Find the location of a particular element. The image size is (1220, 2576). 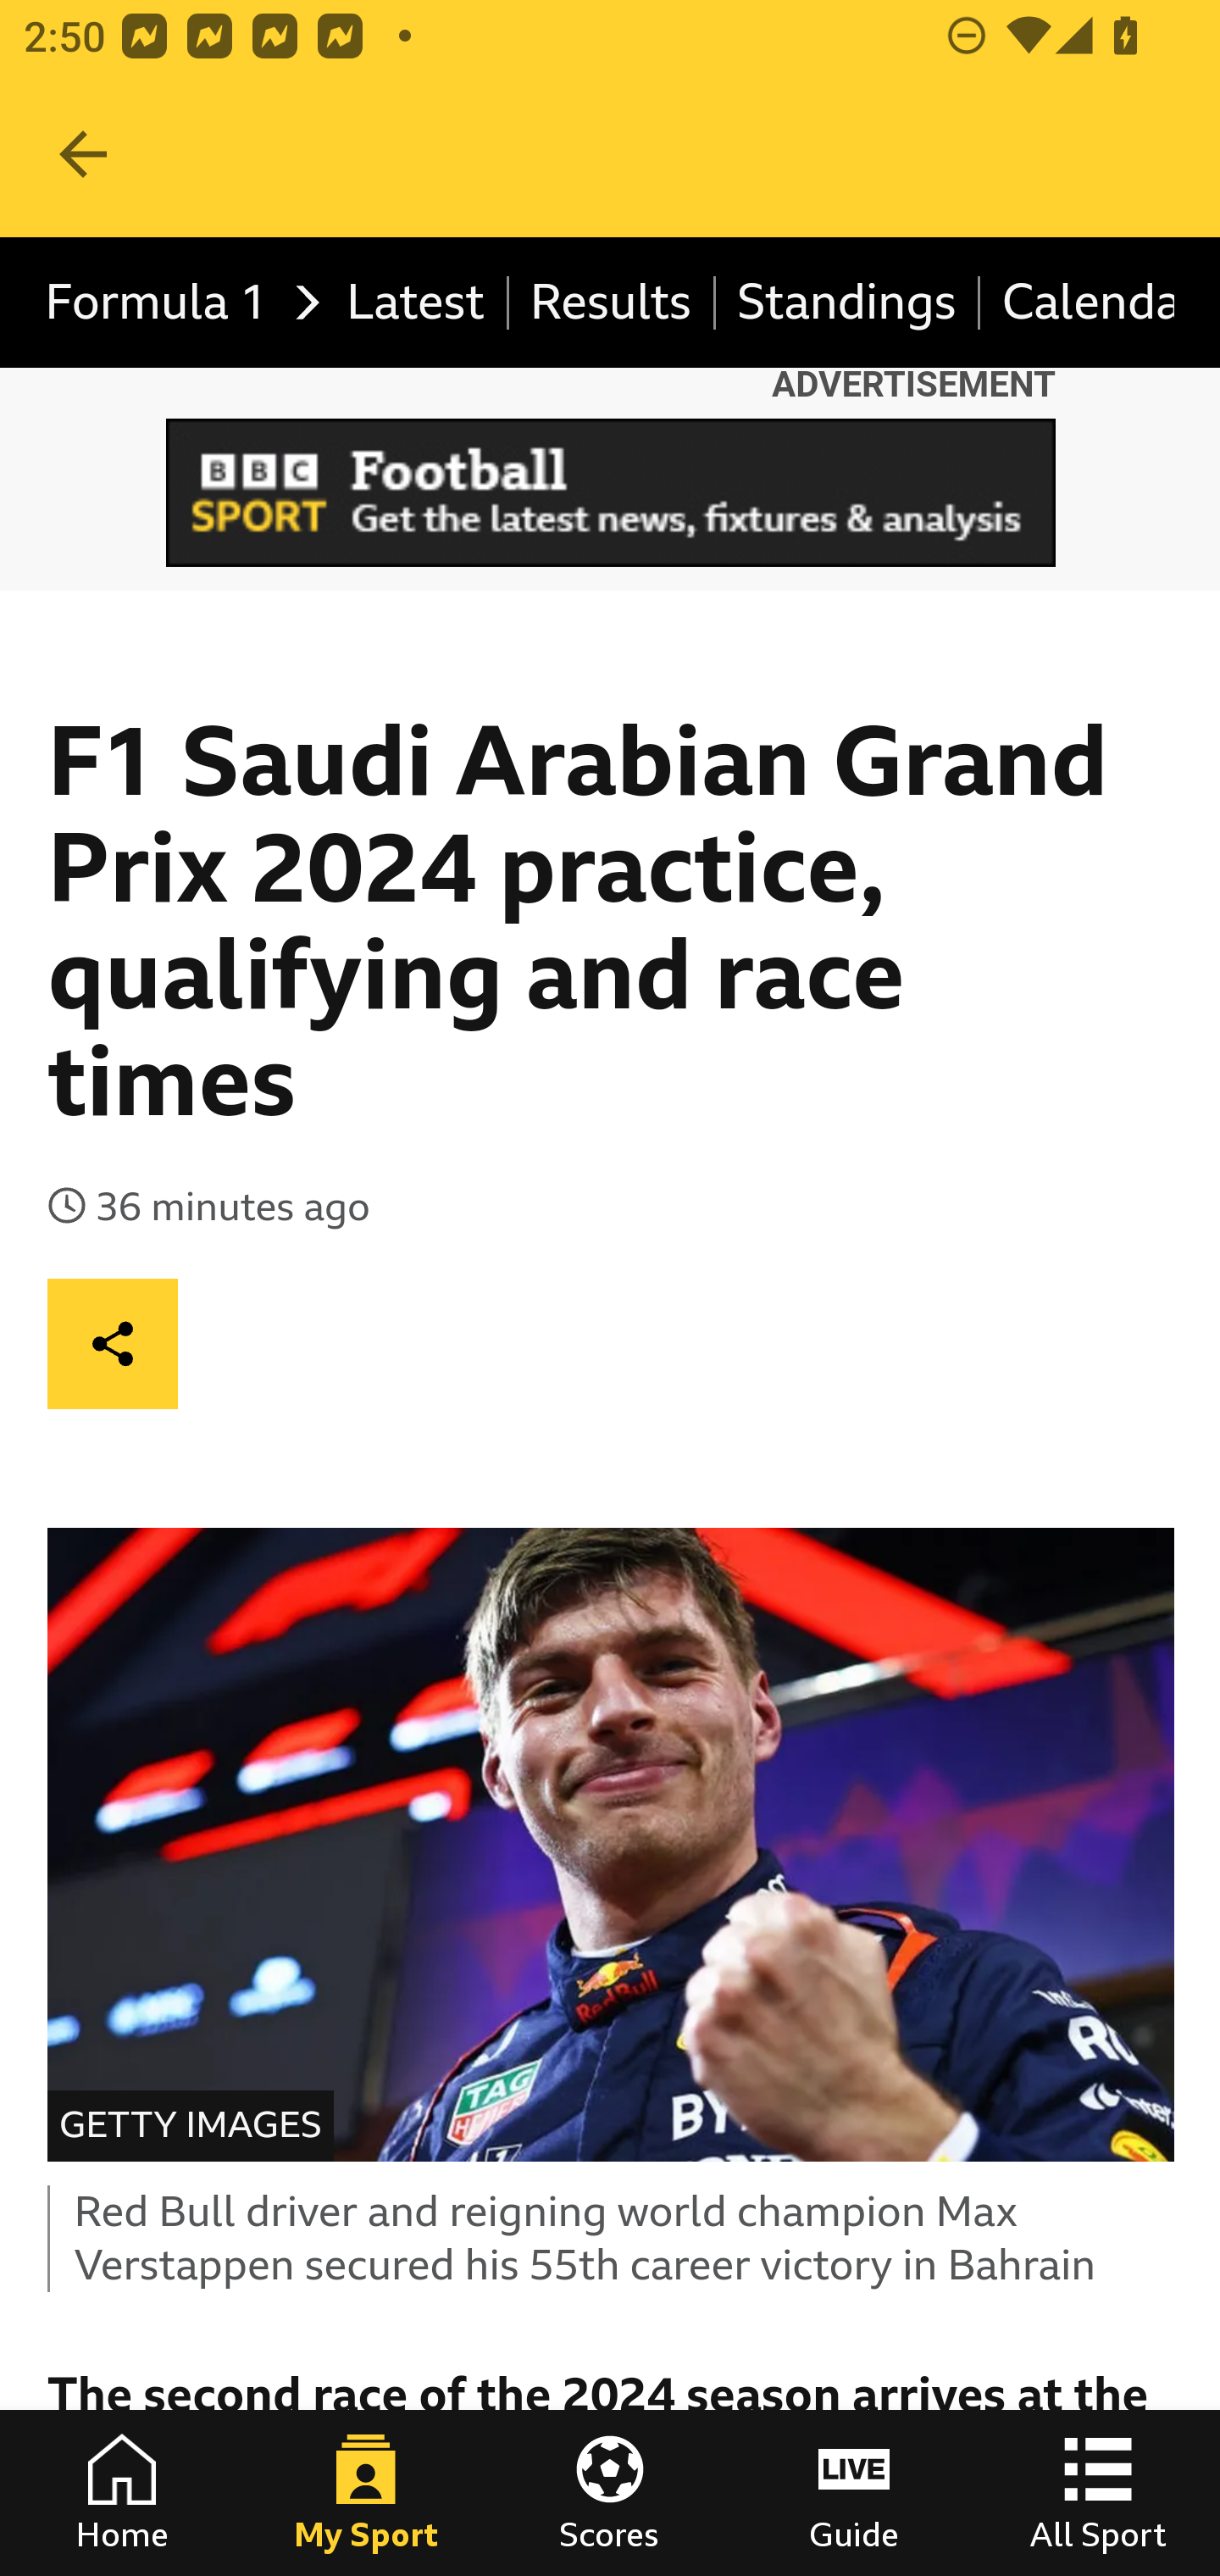

Calendar is located at coordinates (1078, 303).